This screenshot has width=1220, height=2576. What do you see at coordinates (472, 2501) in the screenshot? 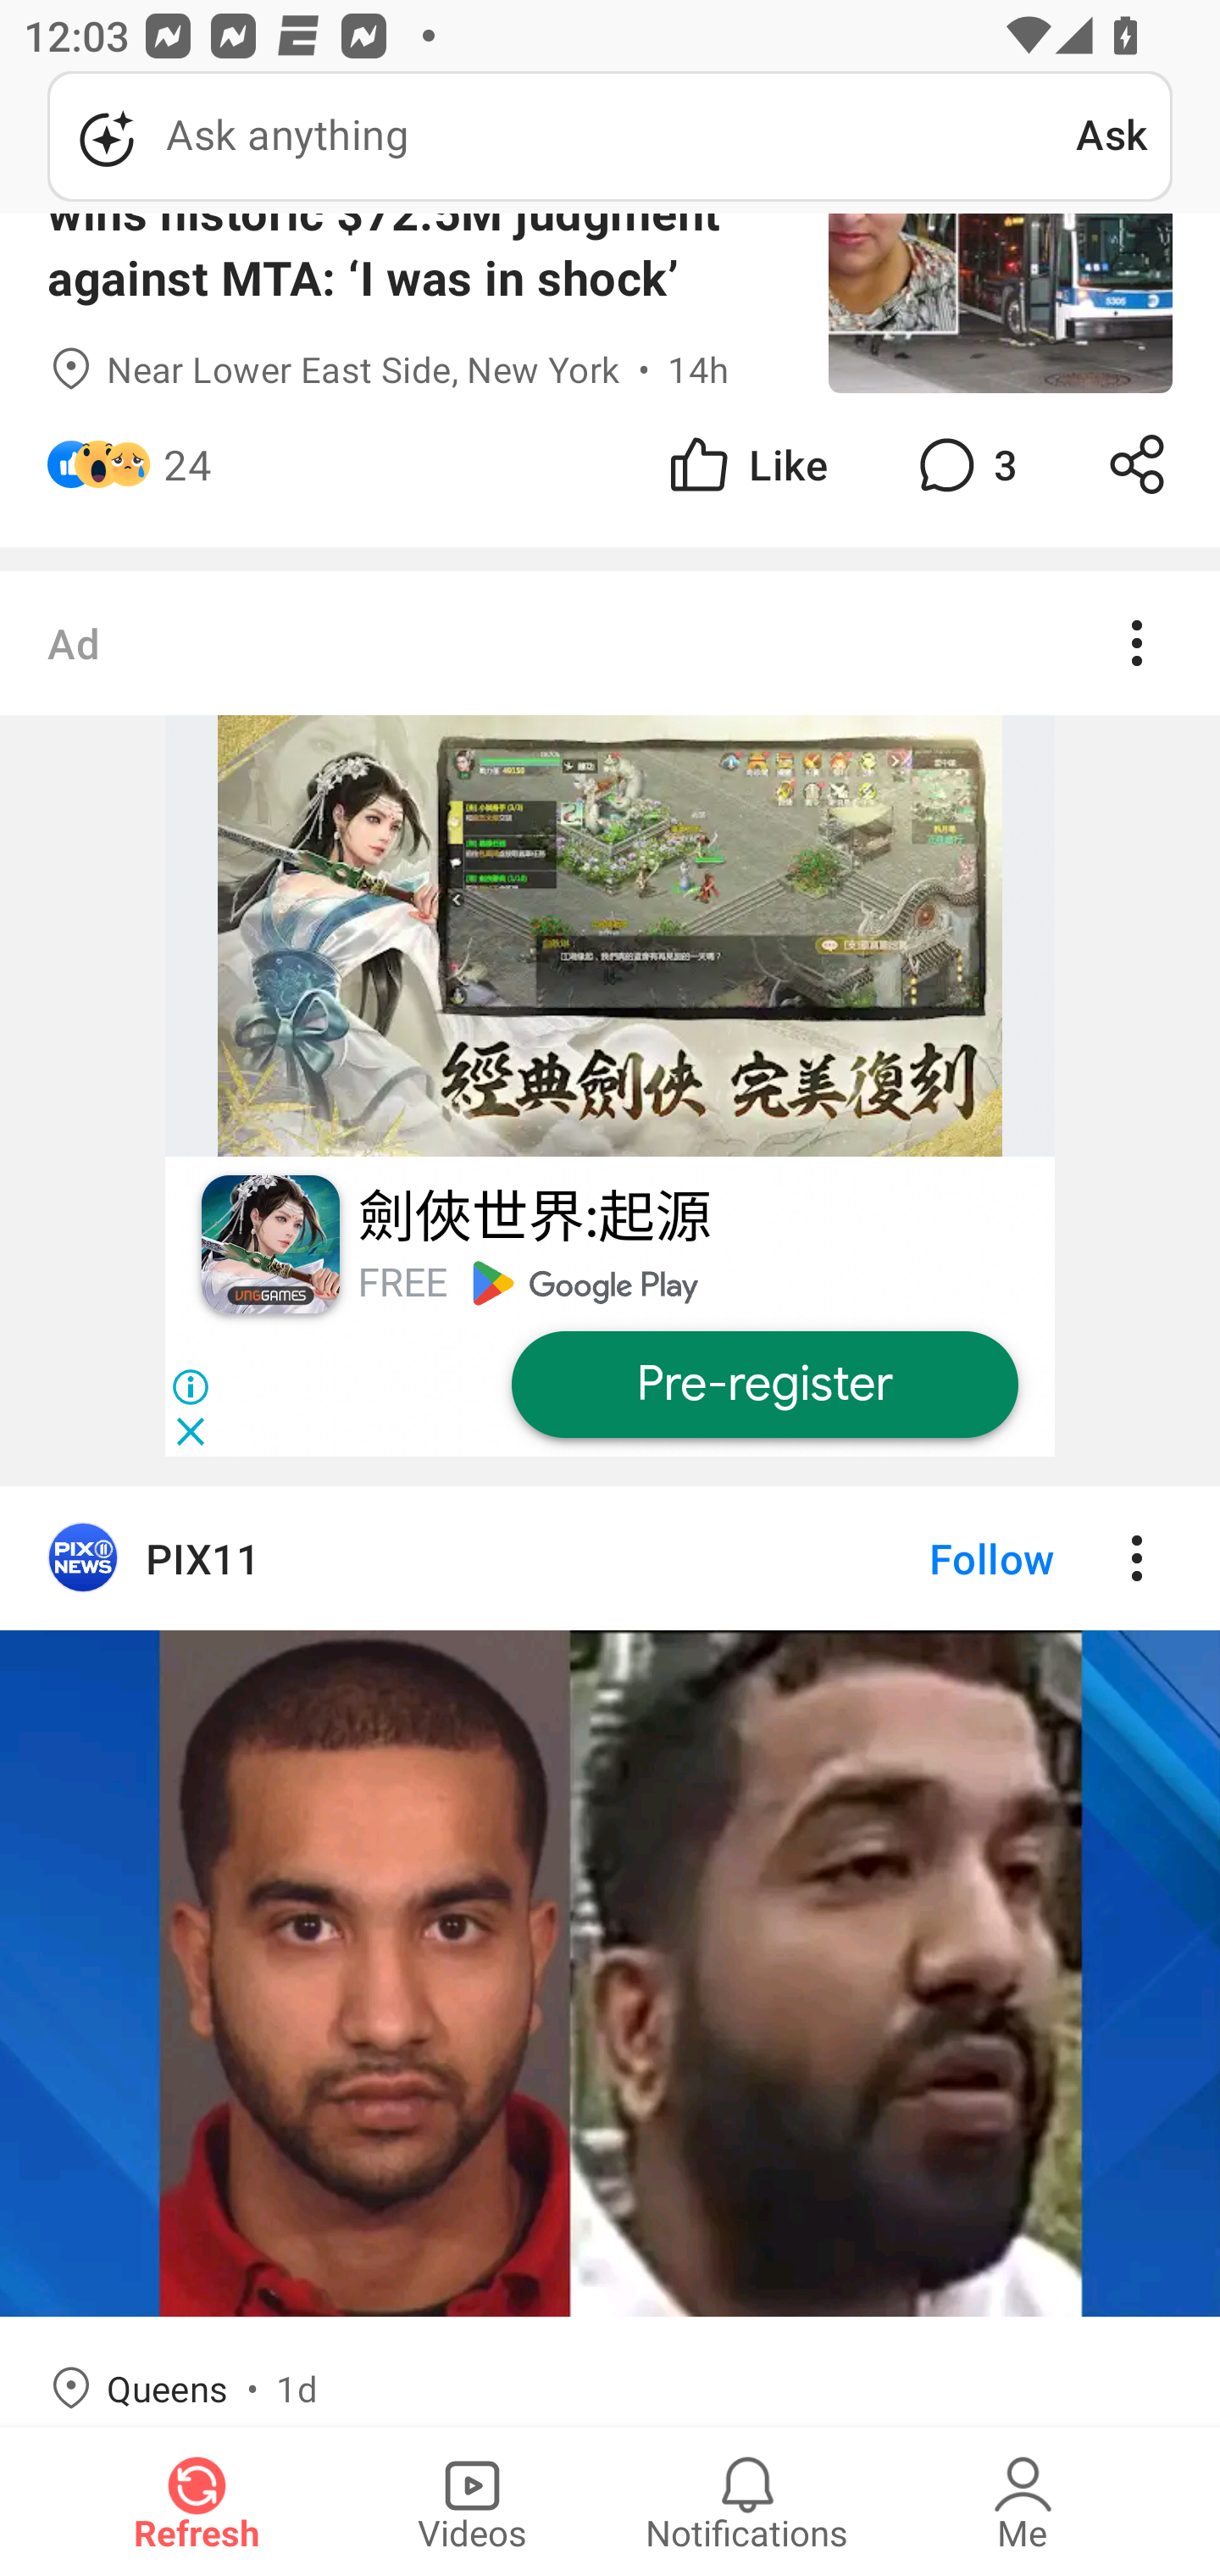
I see `Videos` at bounding box center [472, 2501].